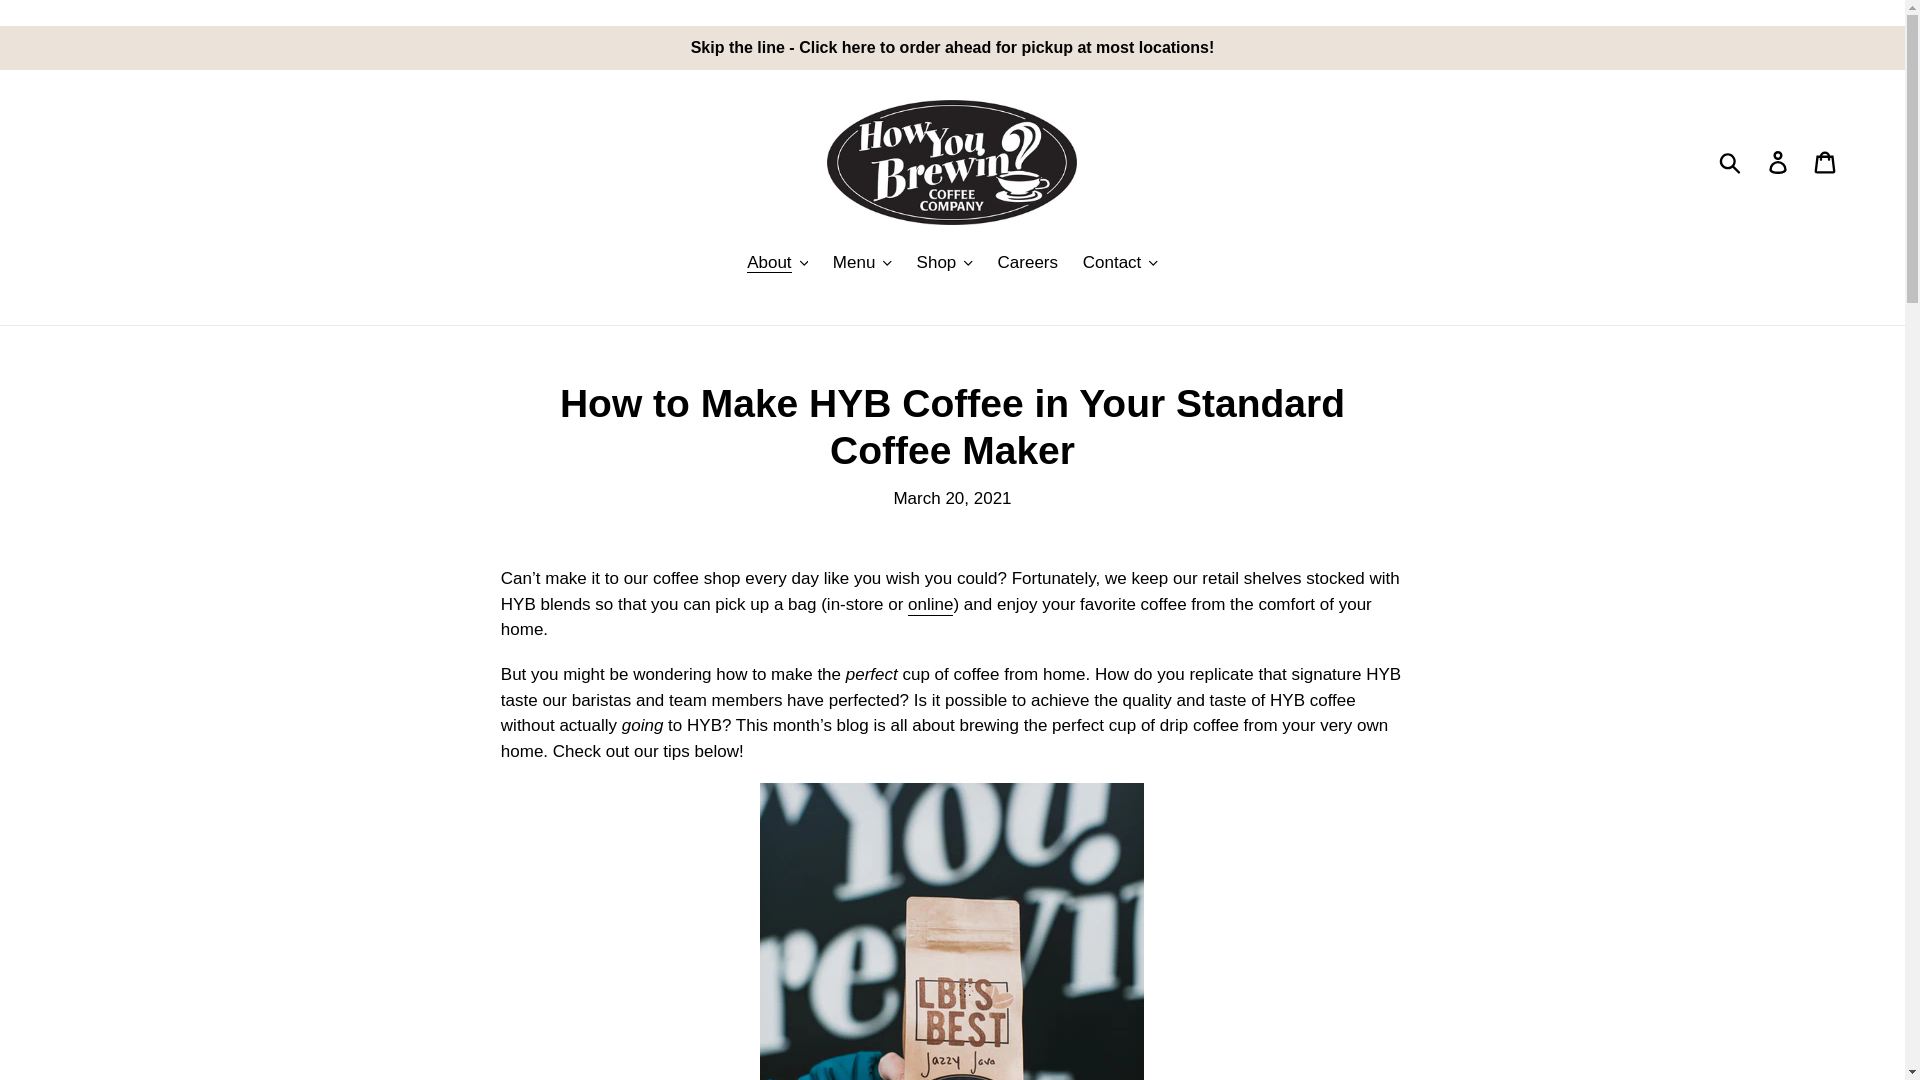  Describe the element at coordinates (1731, 162) in the screenshot. I see `Submit` at that location.